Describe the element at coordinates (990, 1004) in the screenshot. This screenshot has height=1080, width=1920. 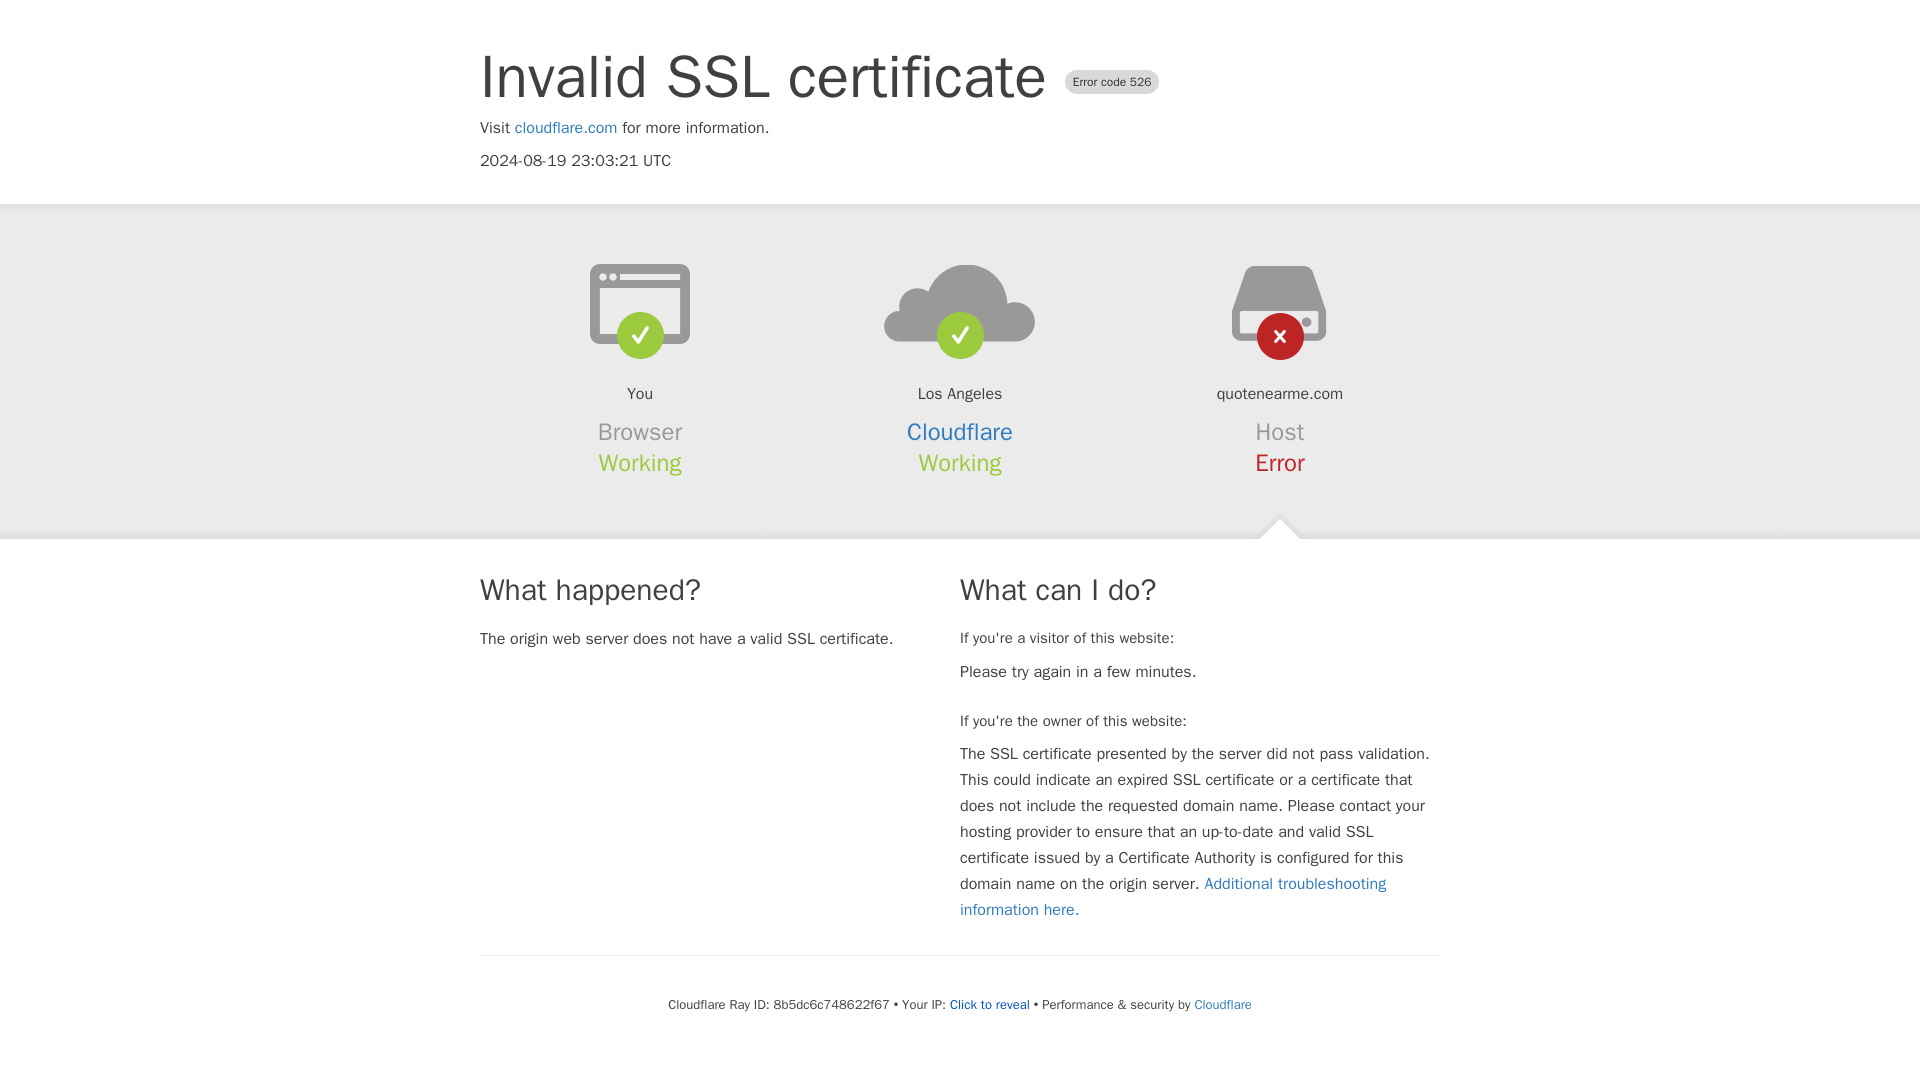
I see `Click to reveal` at that location.